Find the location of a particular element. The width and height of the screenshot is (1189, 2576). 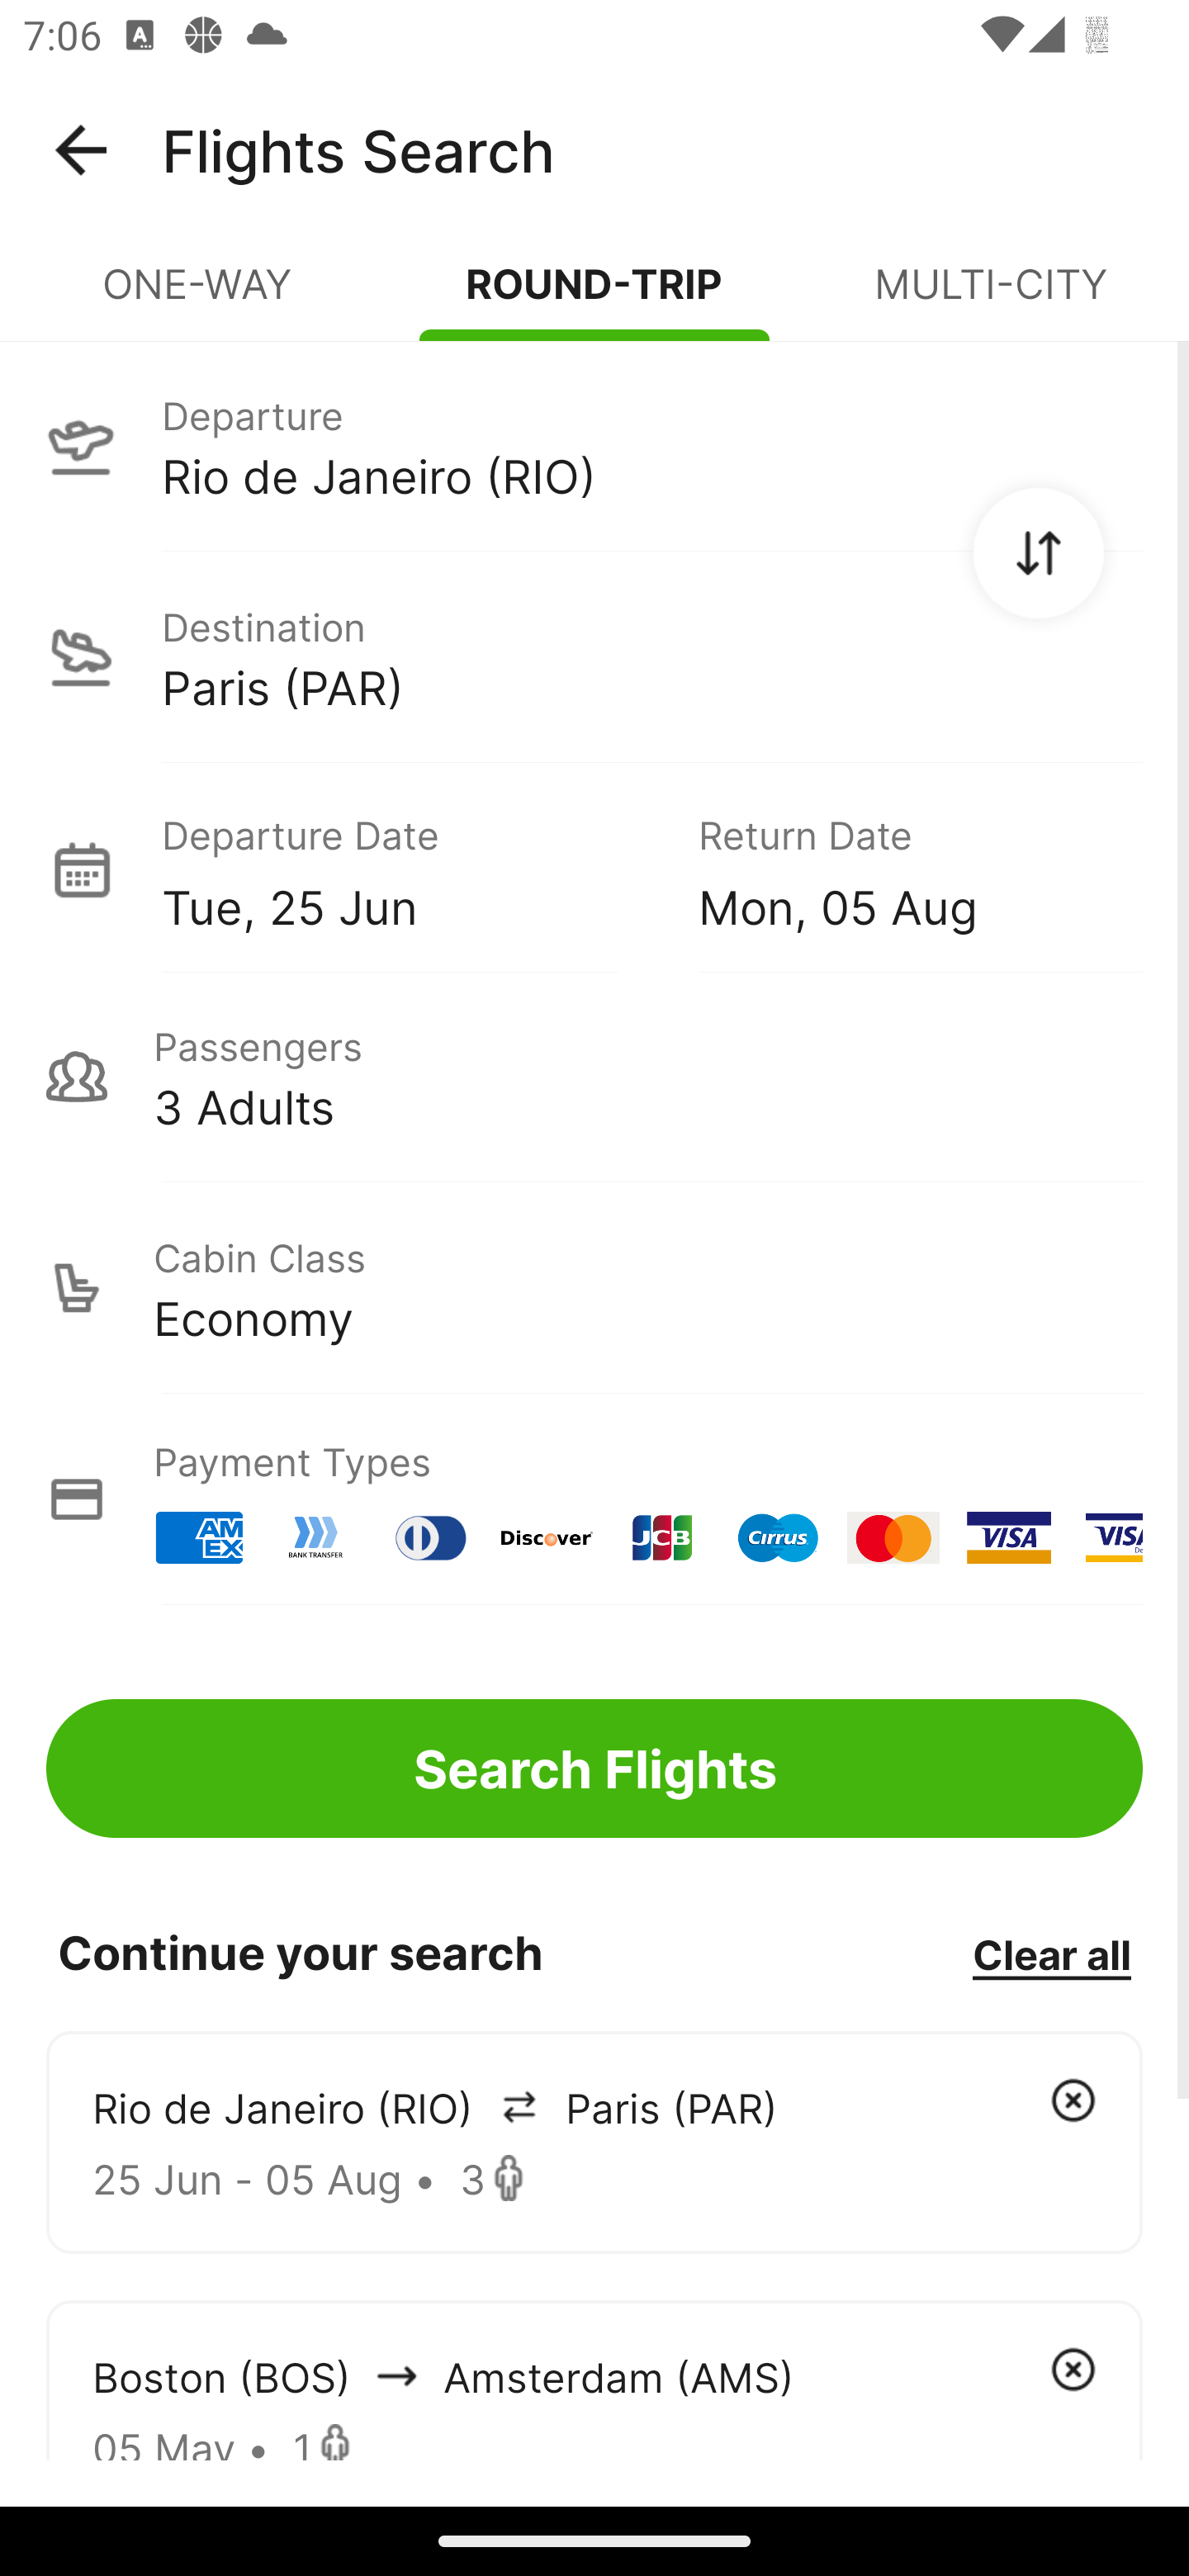

MULTI-CITY is located at coordinates (991, 297).